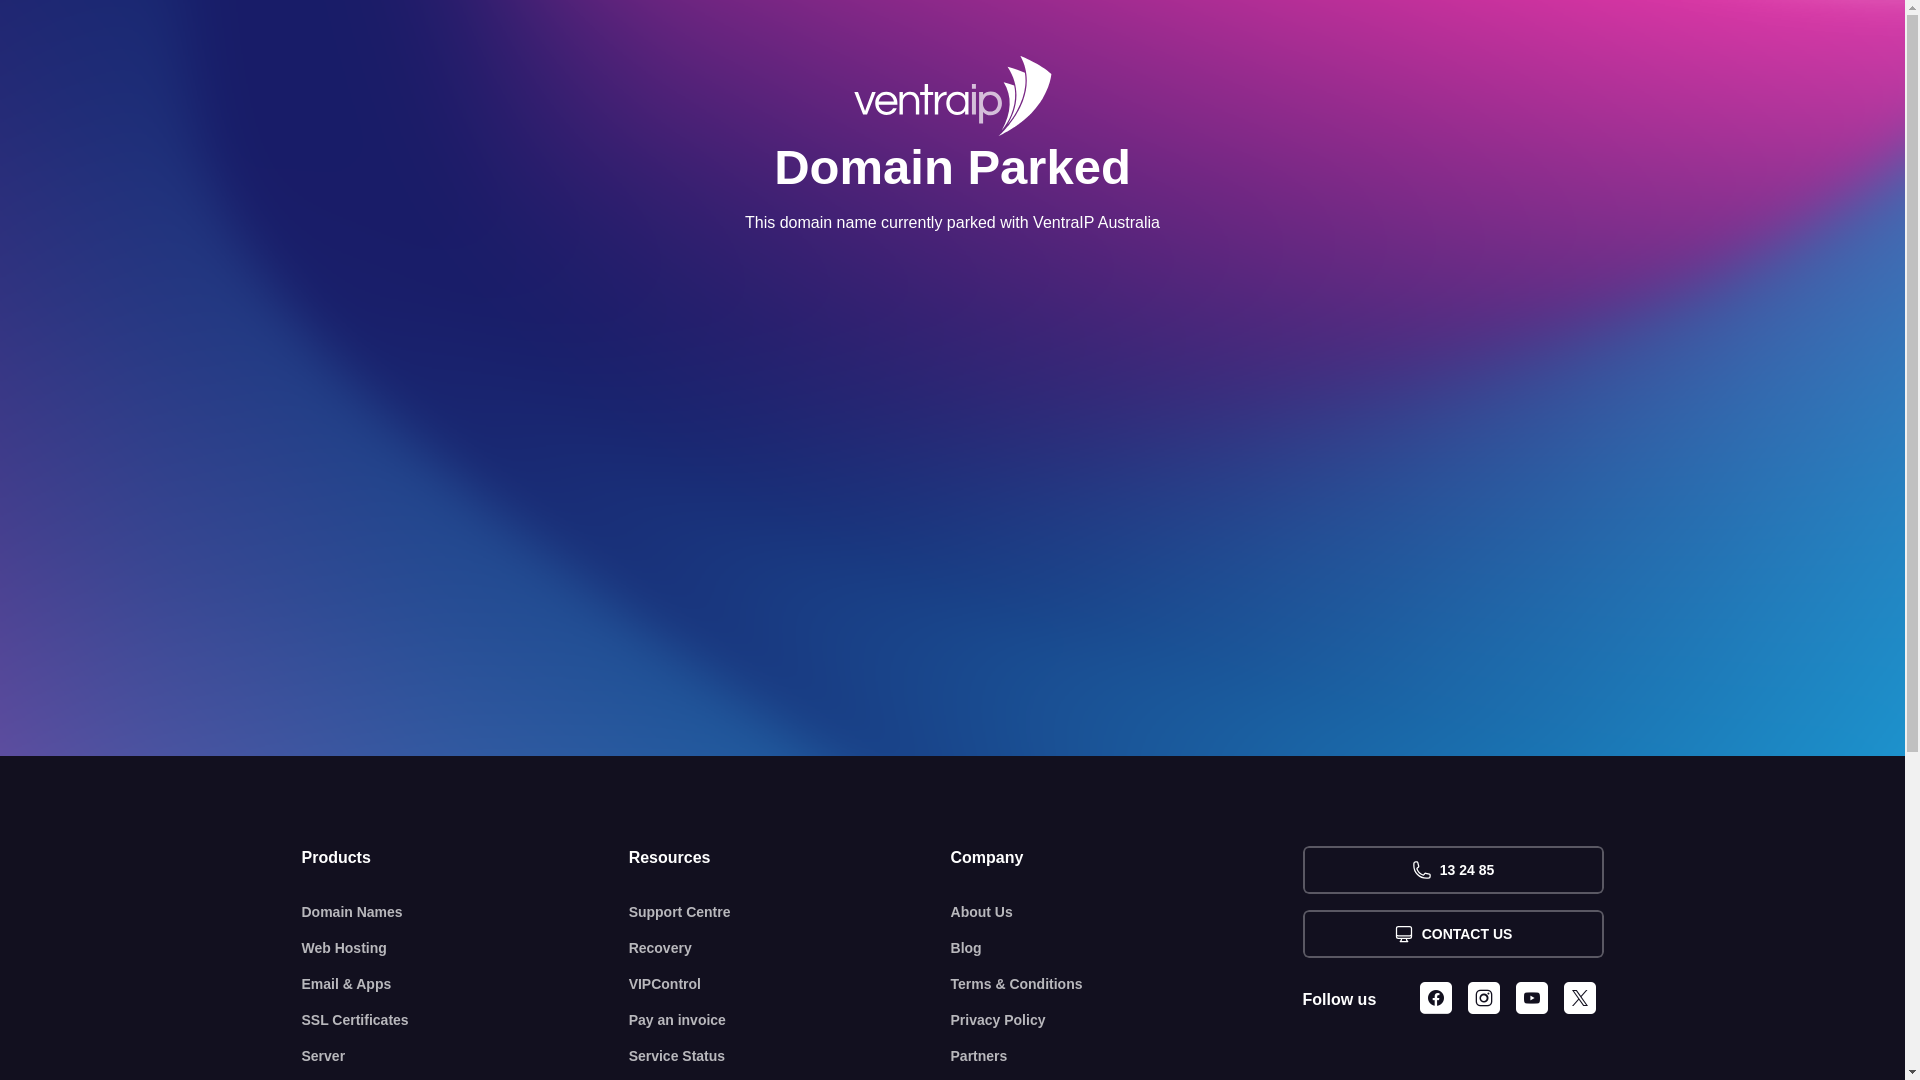  I want to click on SSL Certificates, so click(466, 1020).